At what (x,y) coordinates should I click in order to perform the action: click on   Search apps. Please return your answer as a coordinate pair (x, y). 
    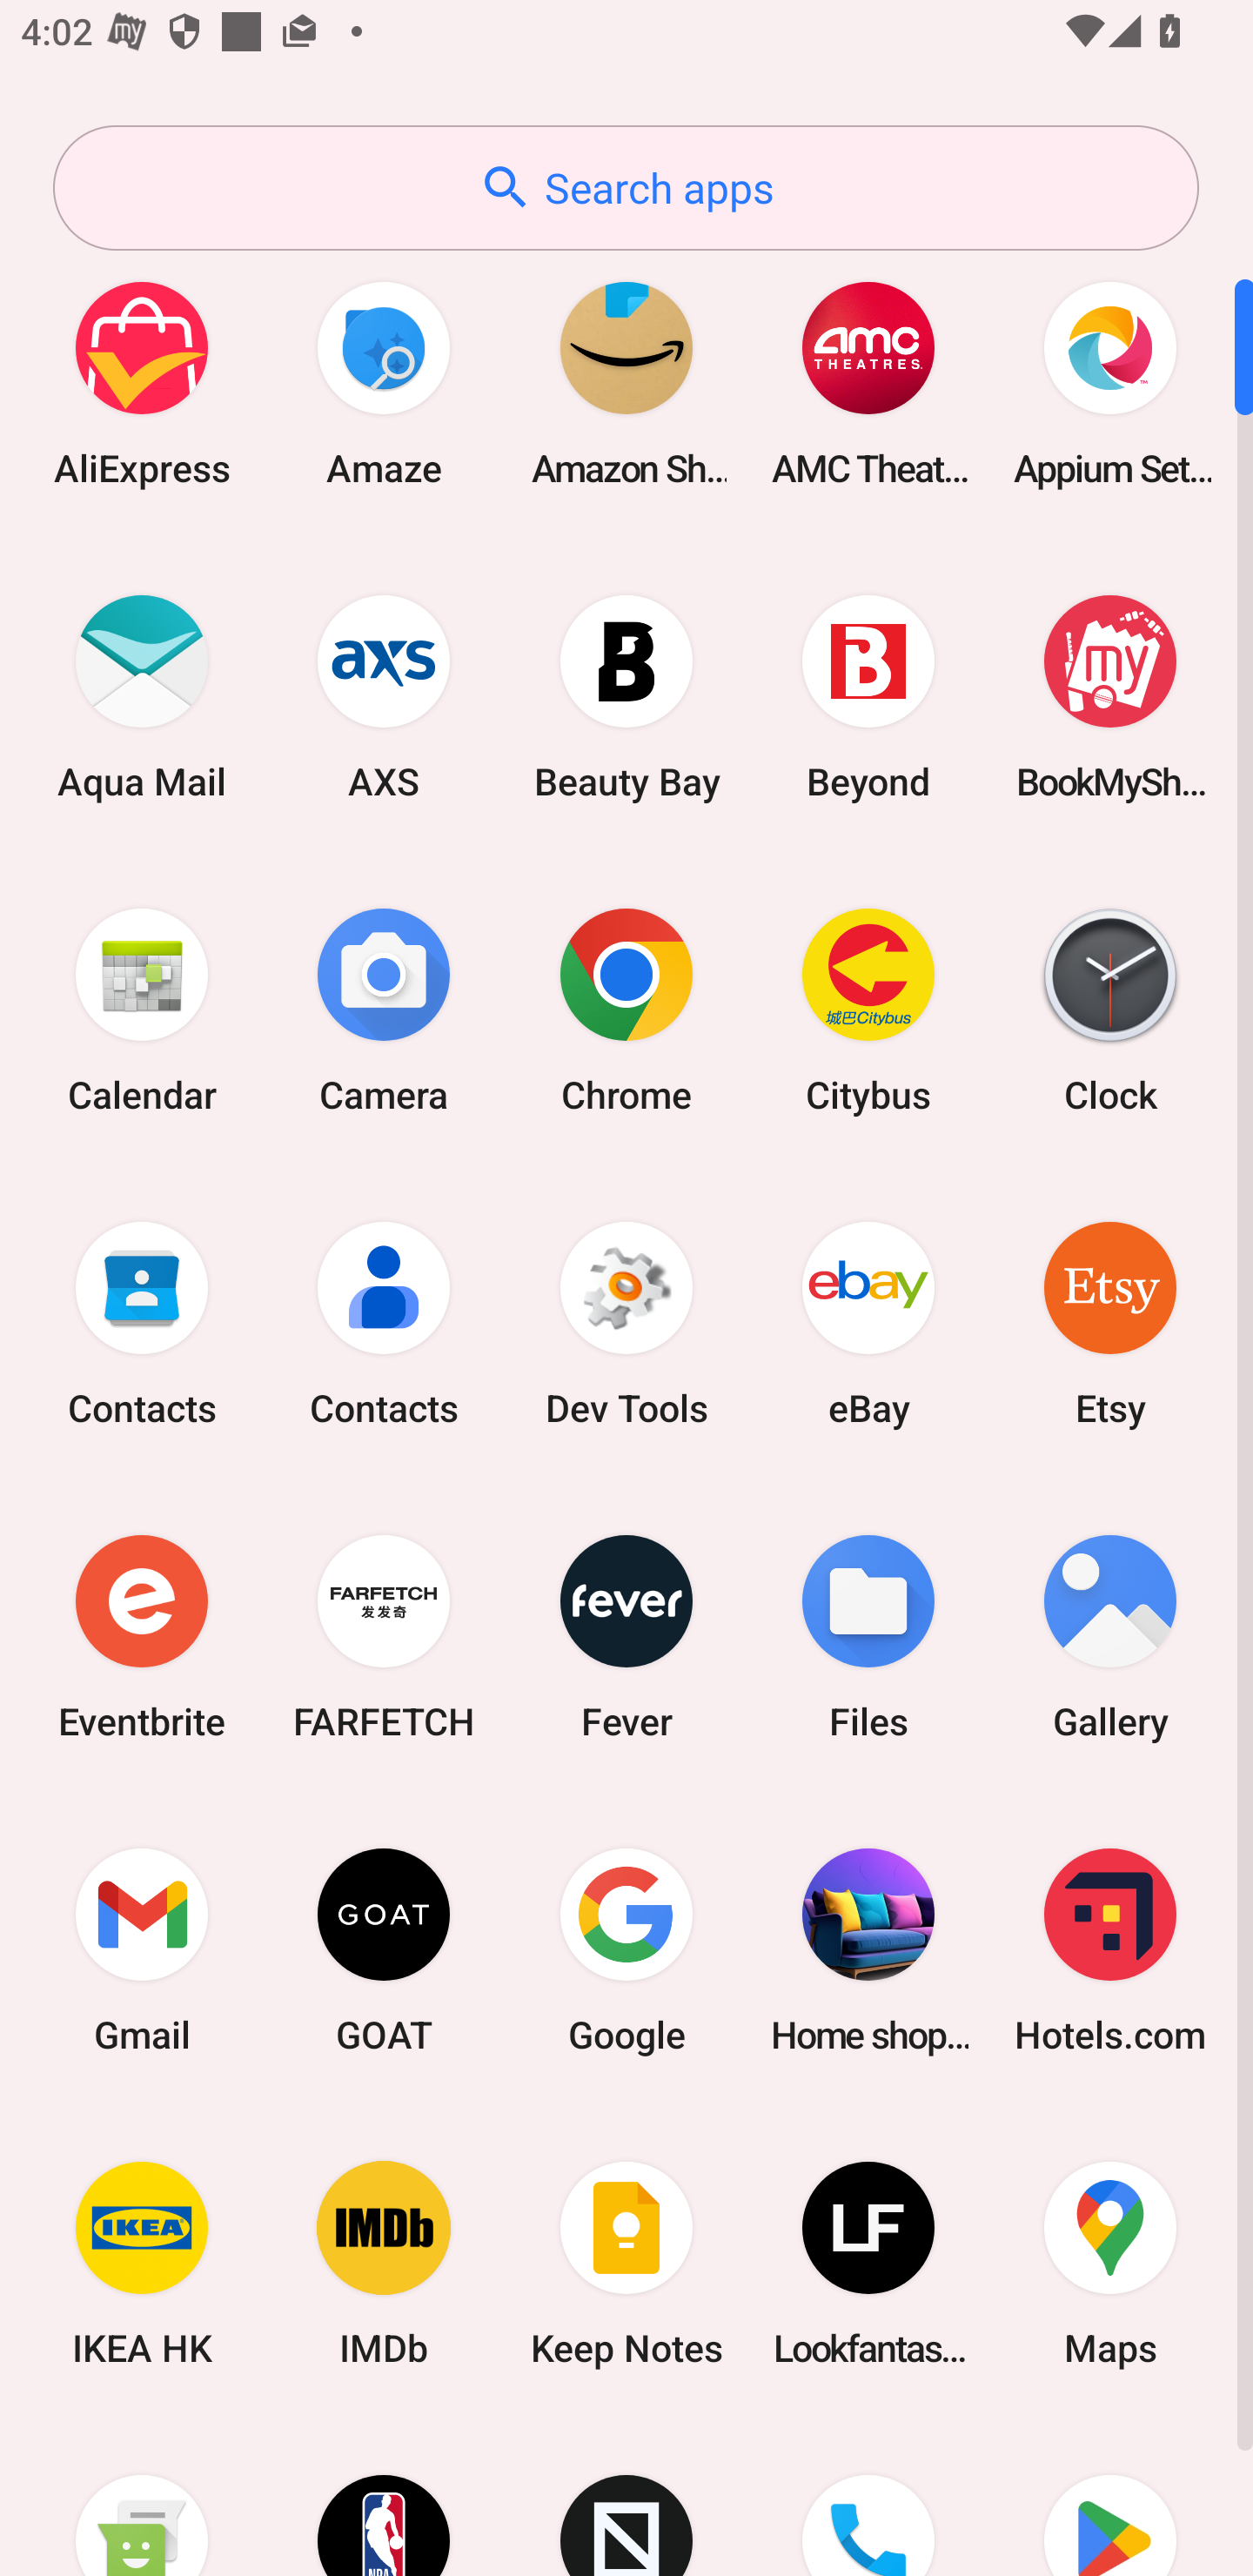
    Looking at the image, I should click on (626, 188).